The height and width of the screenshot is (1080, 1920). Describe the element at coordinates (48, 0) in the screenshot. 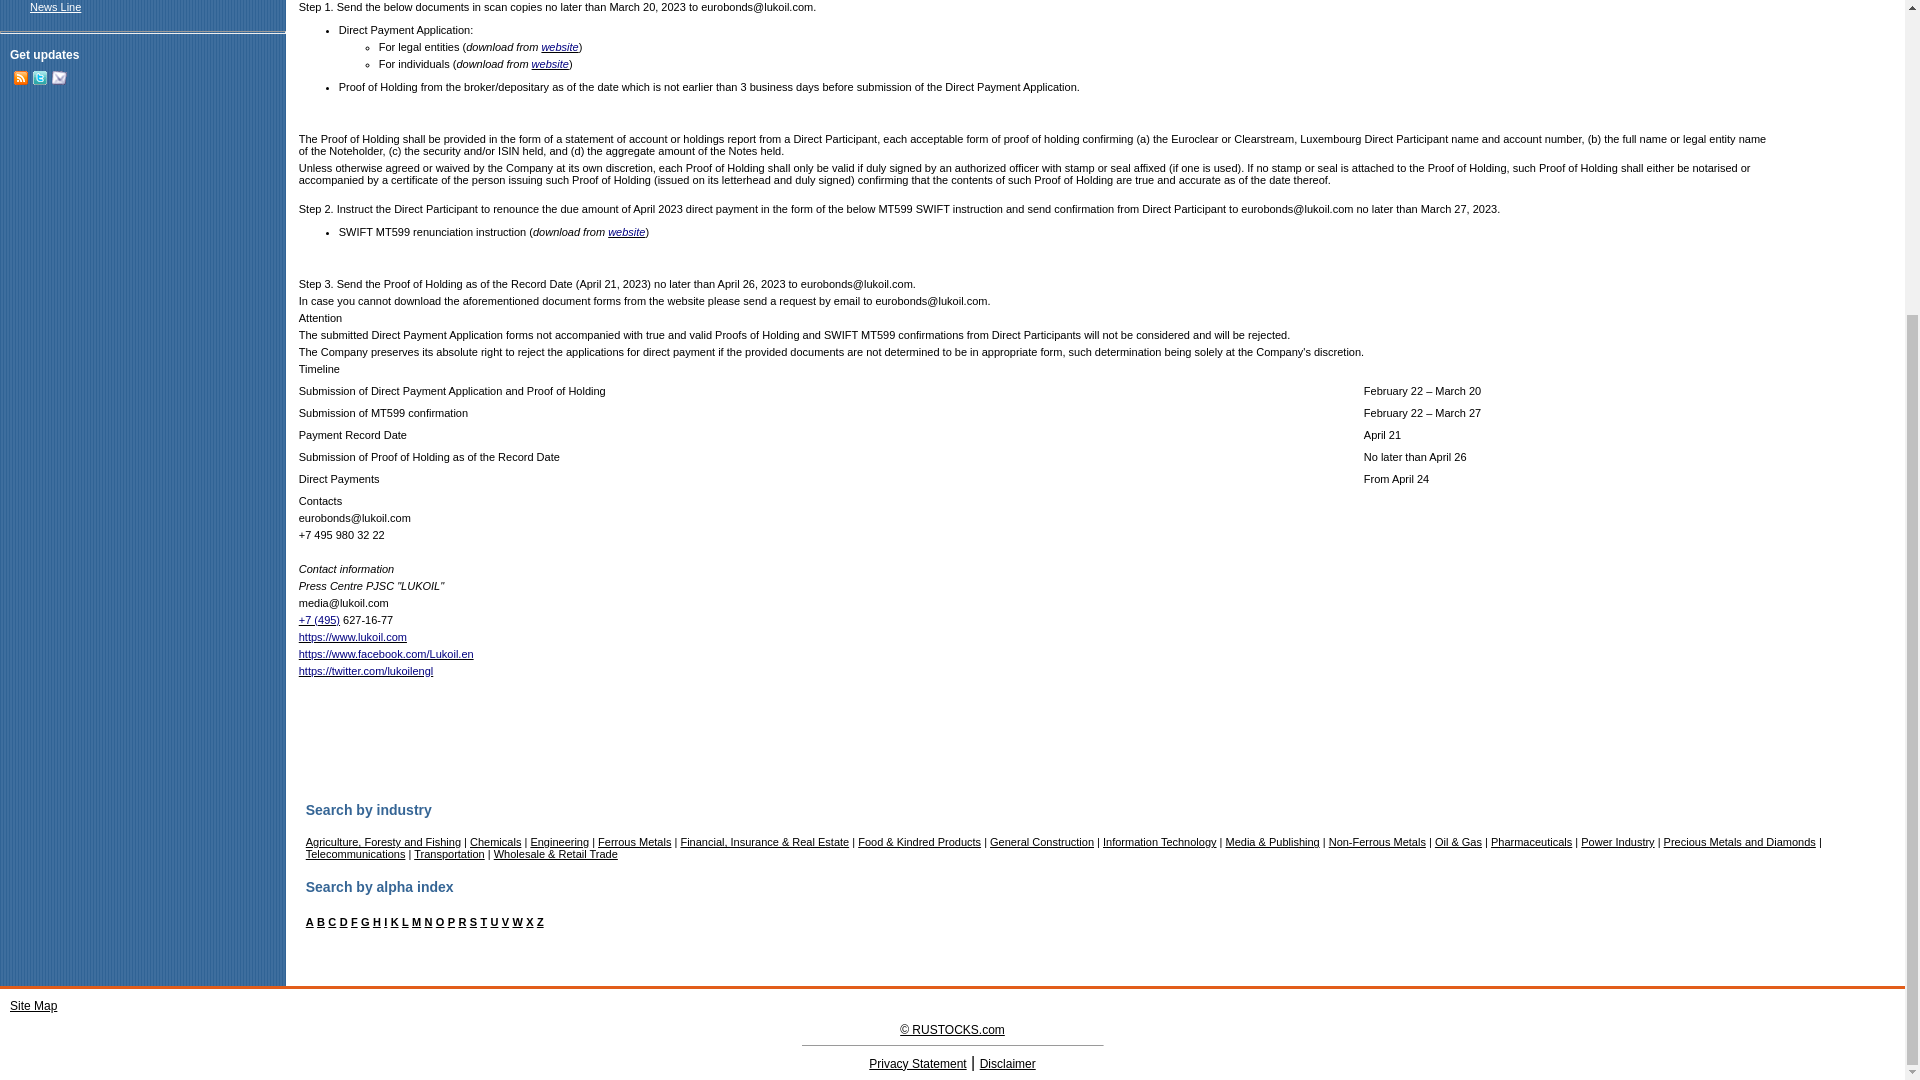

I see `Media Corner` at that location.